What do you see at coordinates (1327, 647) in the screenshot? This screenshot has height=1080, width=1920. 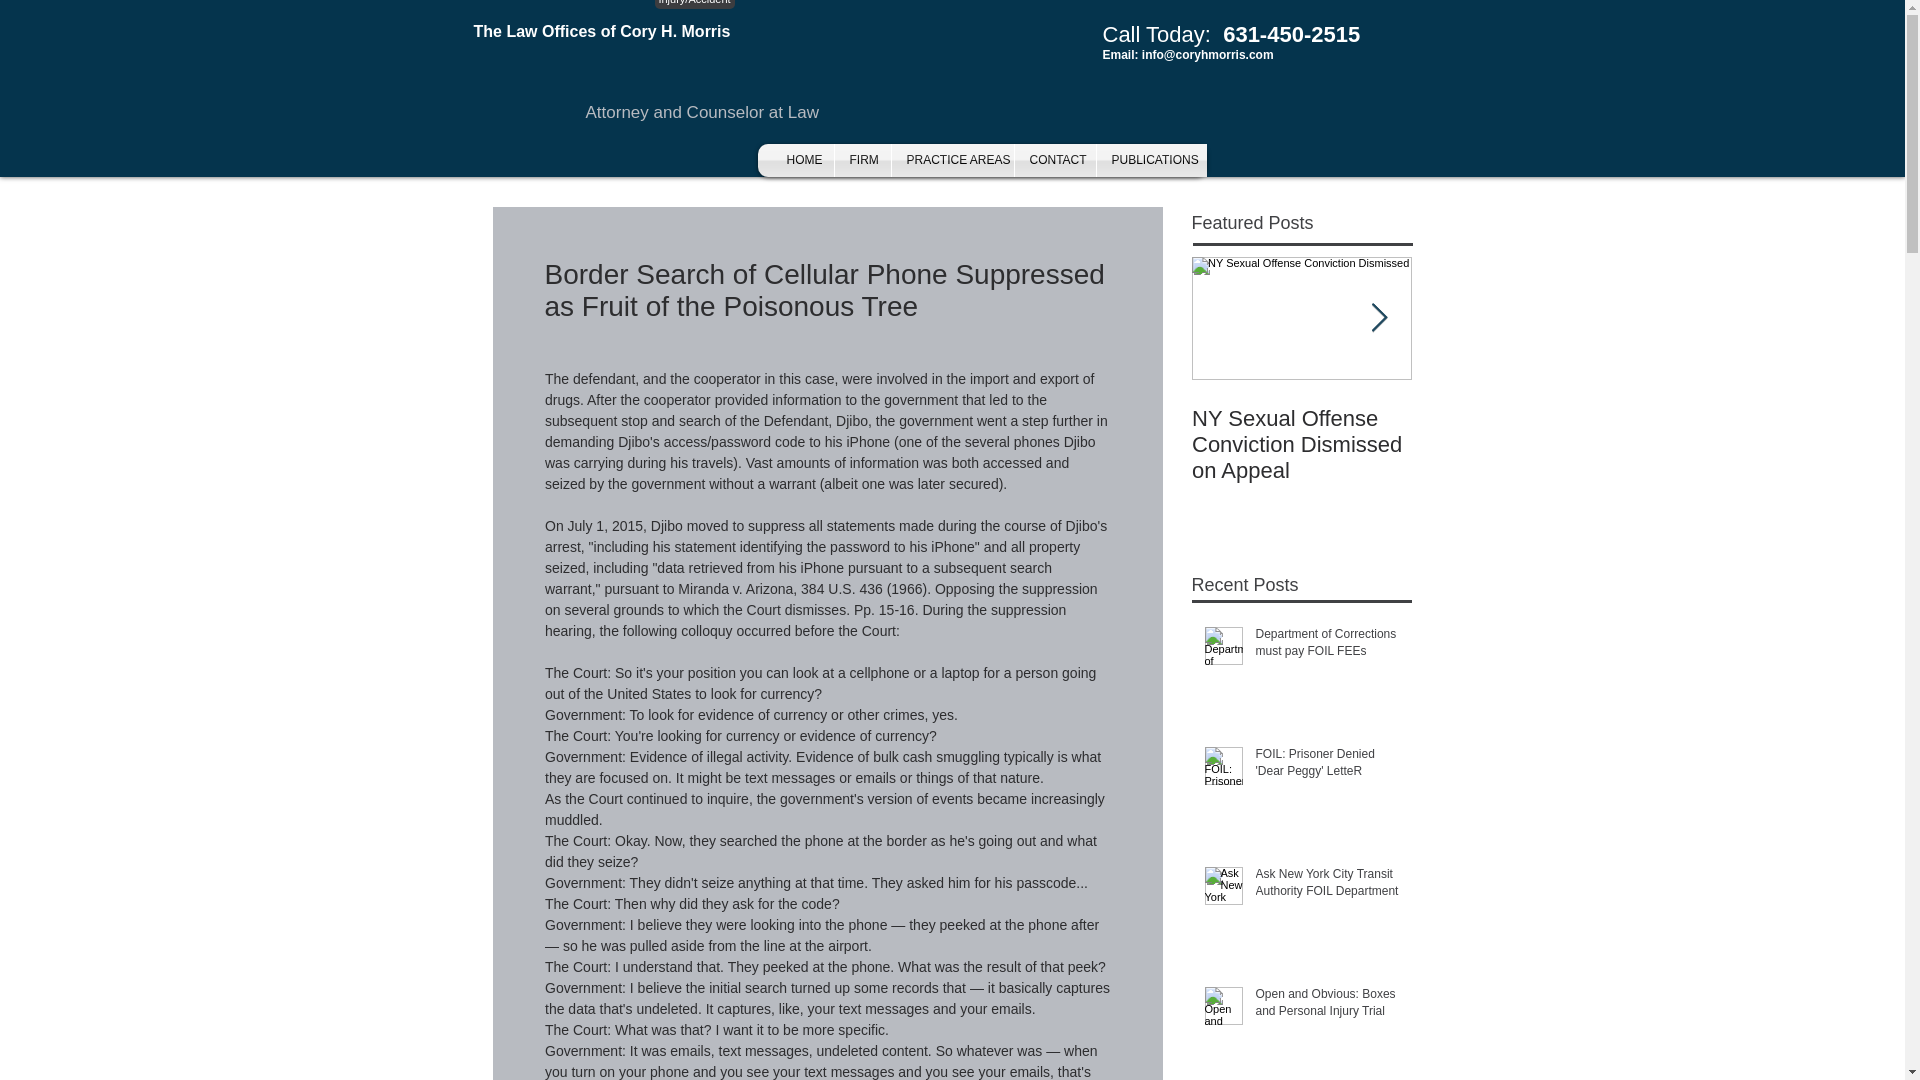 I see `Department of Corrections must pay FOIL FEEs` at bounding box center [1327, 647].